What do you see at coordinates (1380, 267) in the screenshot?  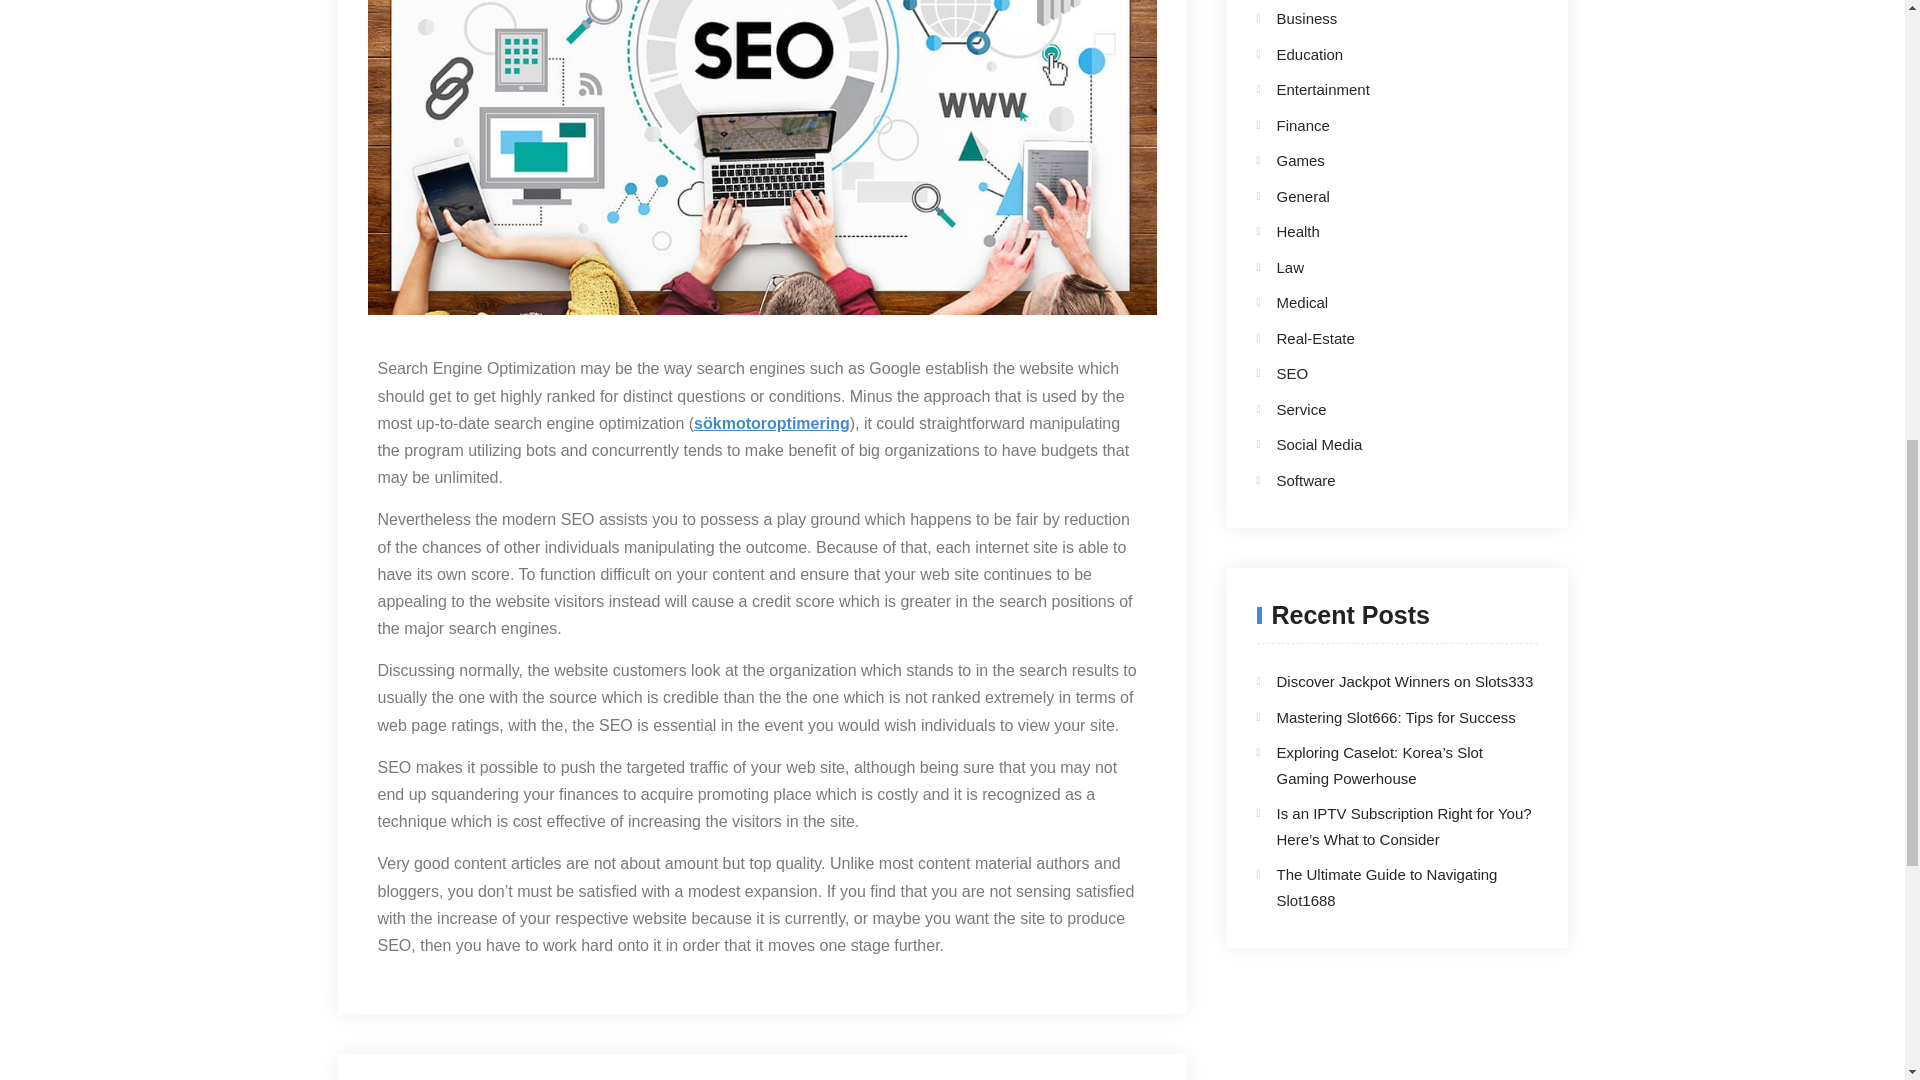 I see `Law` at bounding box center [1380, 267].